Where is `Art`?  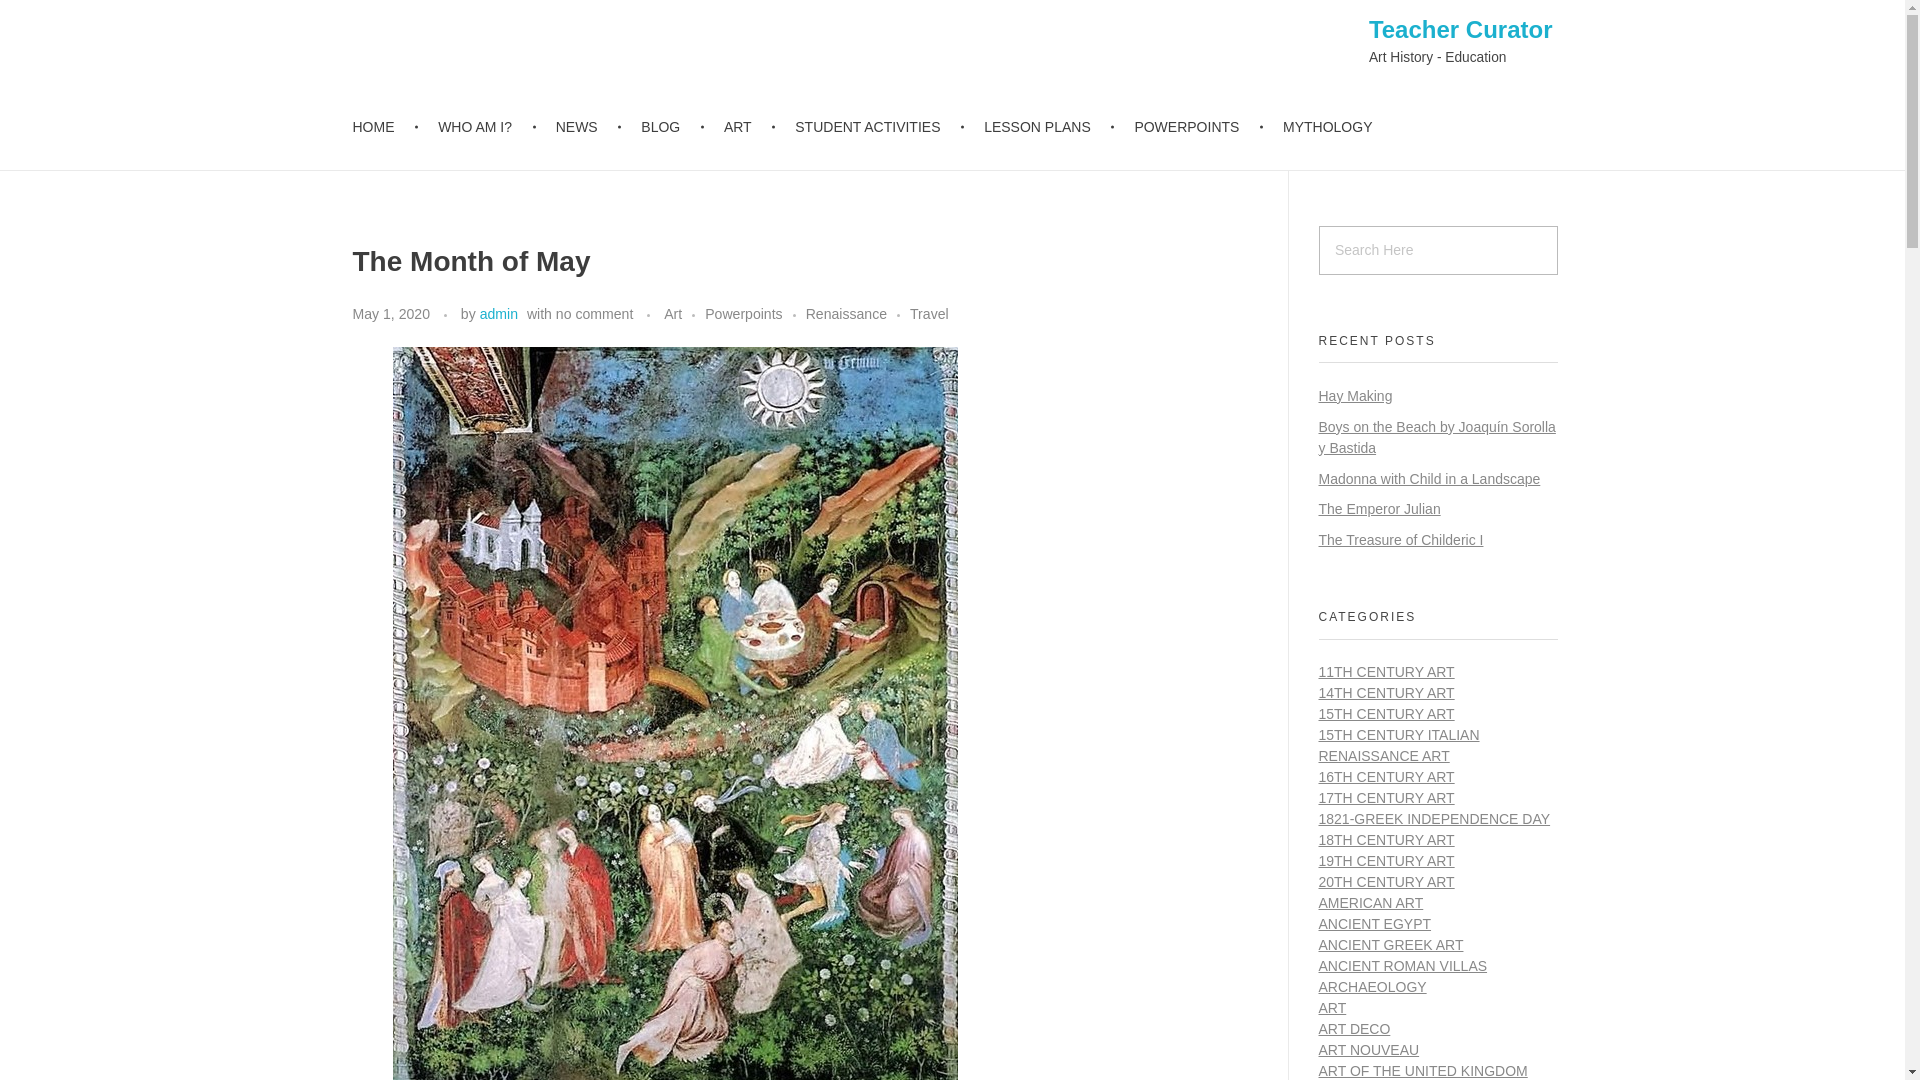 Art is located at coordinates (684, 314).